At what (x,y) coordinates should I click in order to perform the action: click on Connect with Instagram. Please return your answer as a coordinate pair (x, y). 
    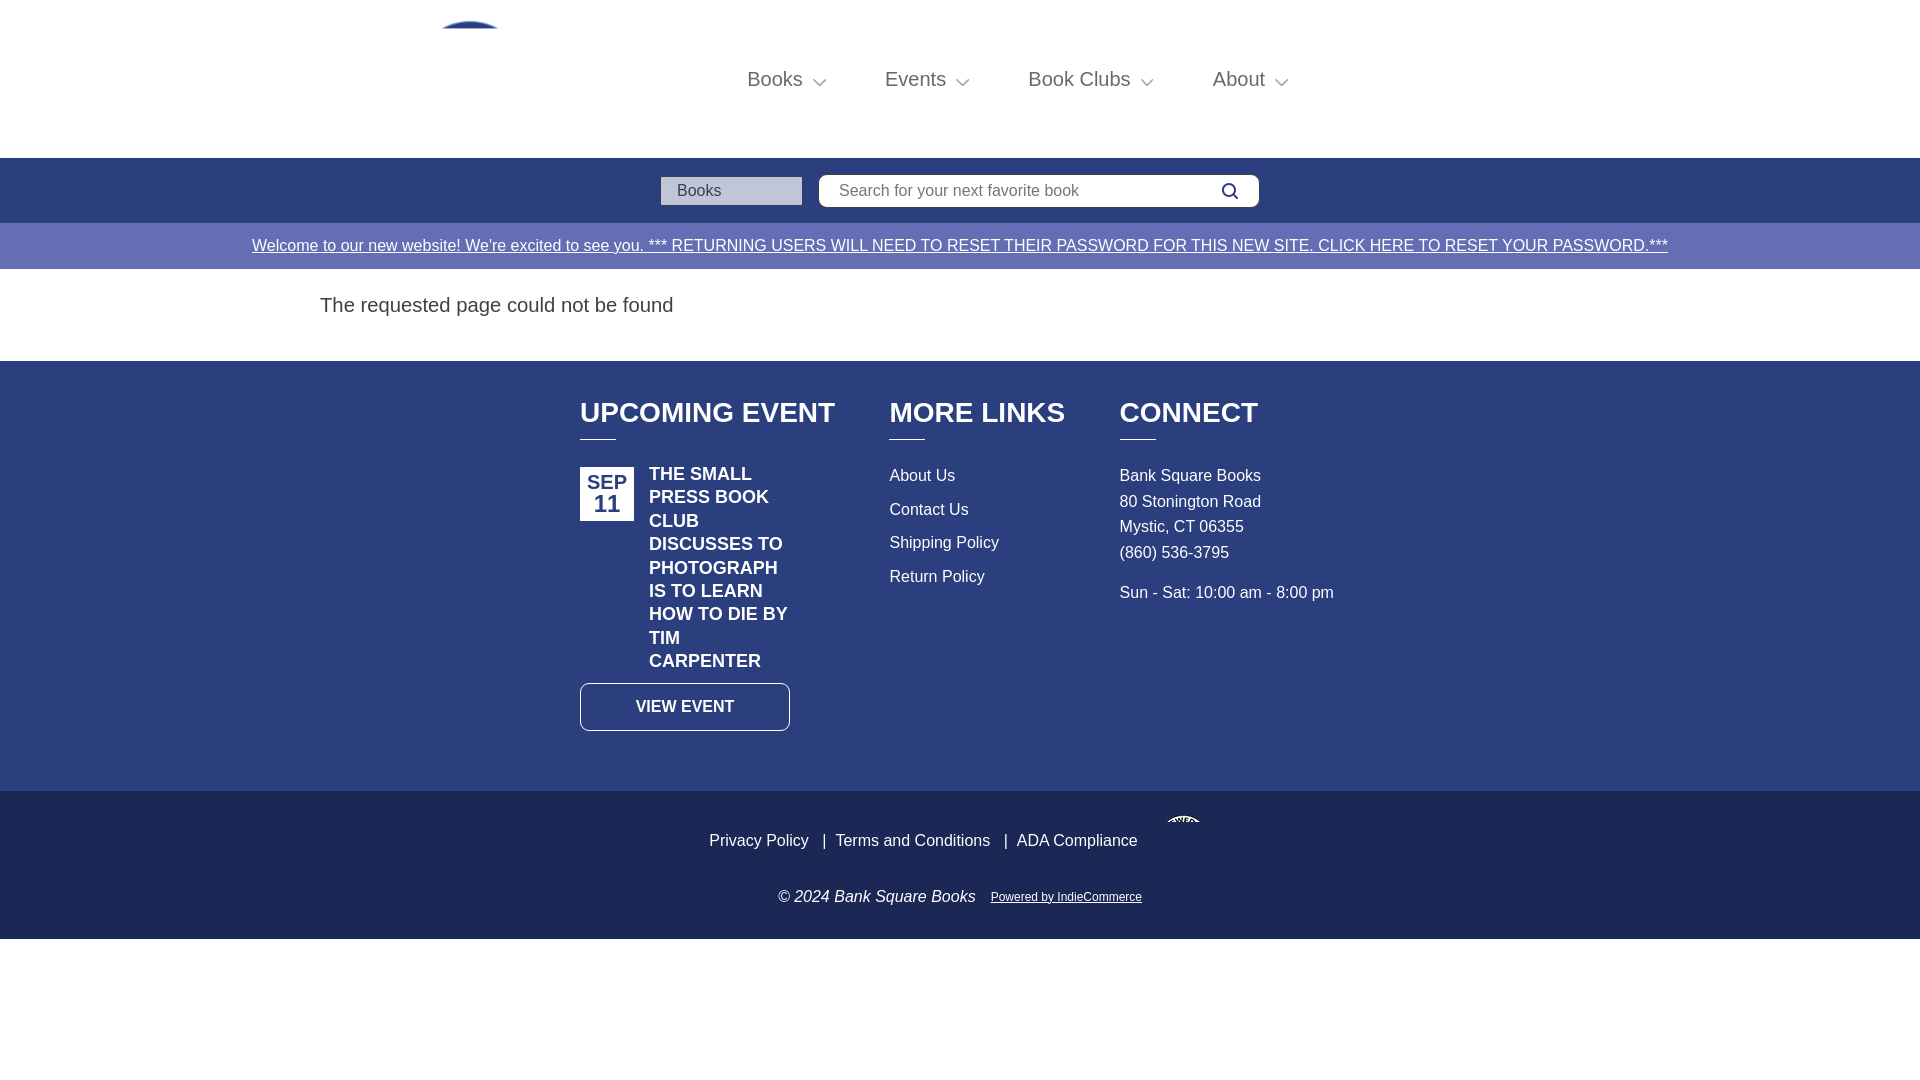
    Looking at the image, I should click on (1220, 650).